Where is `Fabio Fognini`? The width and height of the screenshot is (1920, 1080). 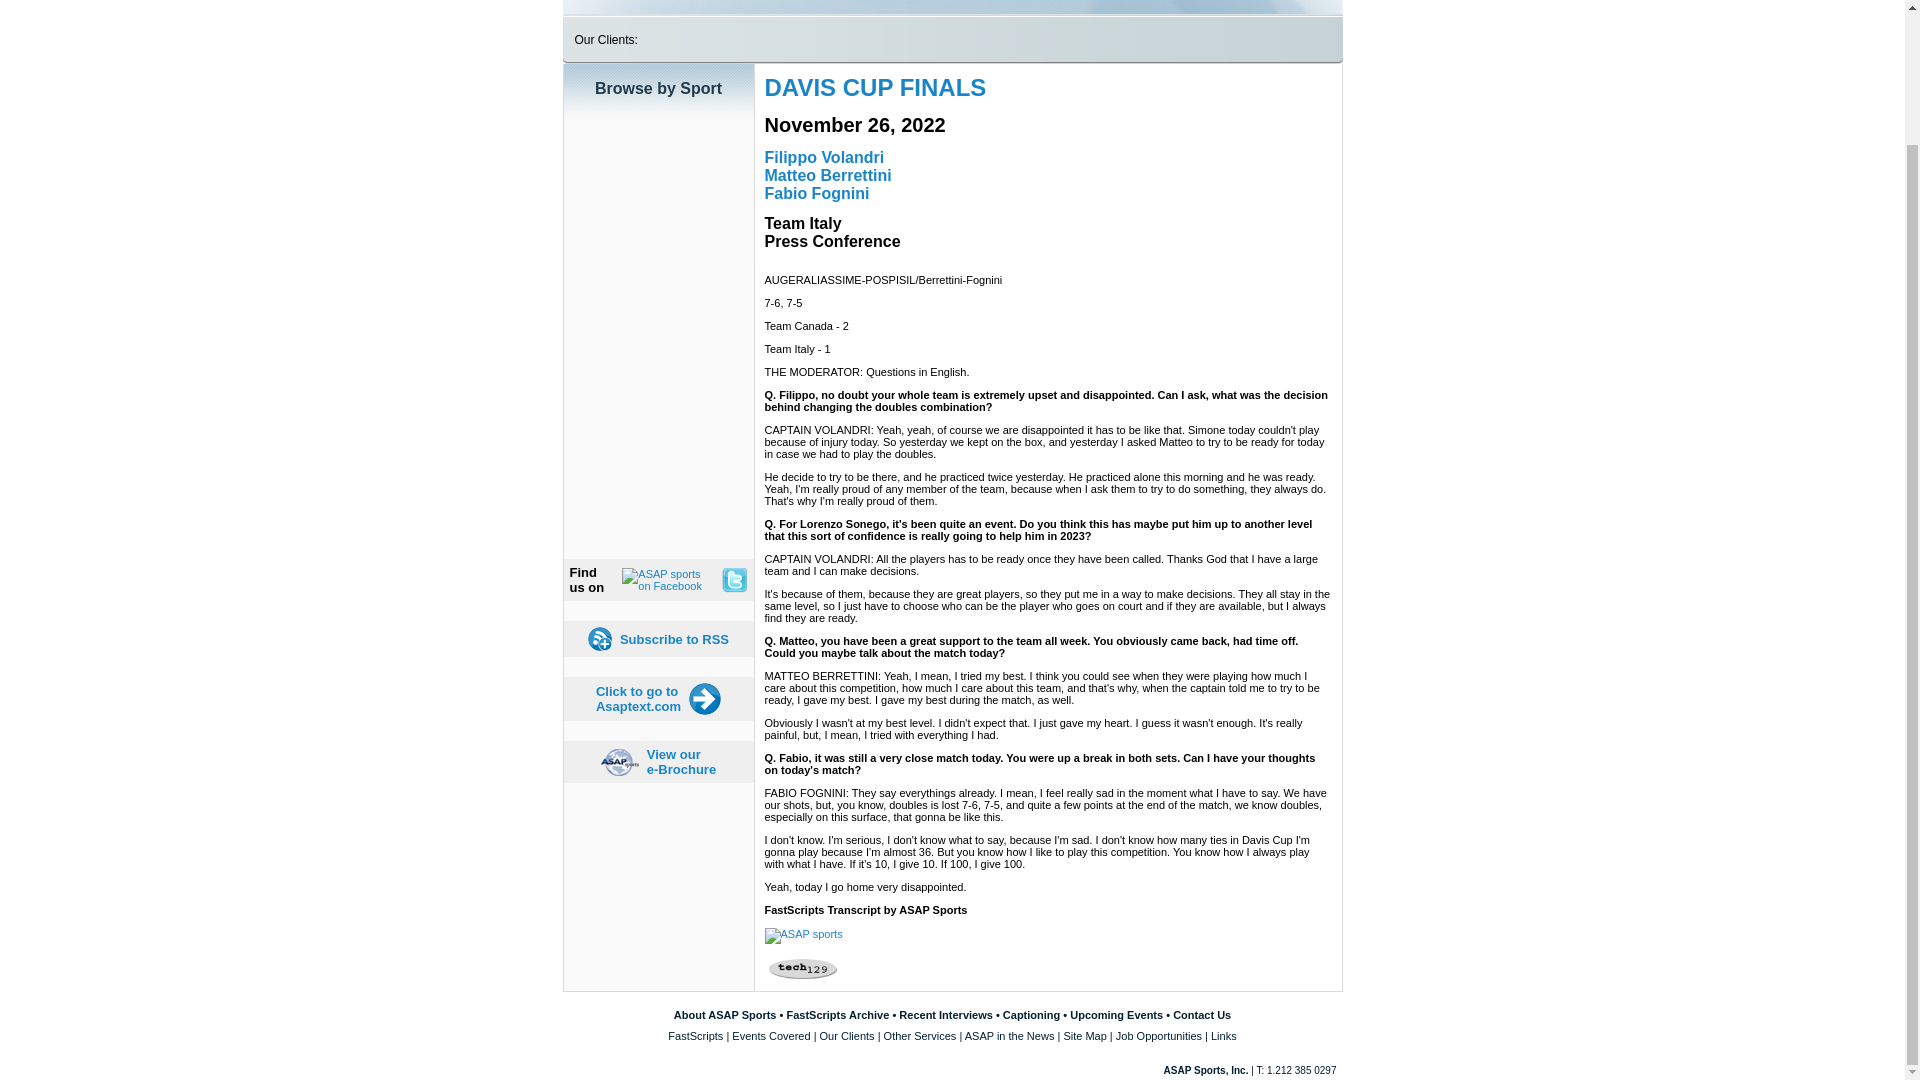
Fabio Fognini is located at coordinates (827, 175).